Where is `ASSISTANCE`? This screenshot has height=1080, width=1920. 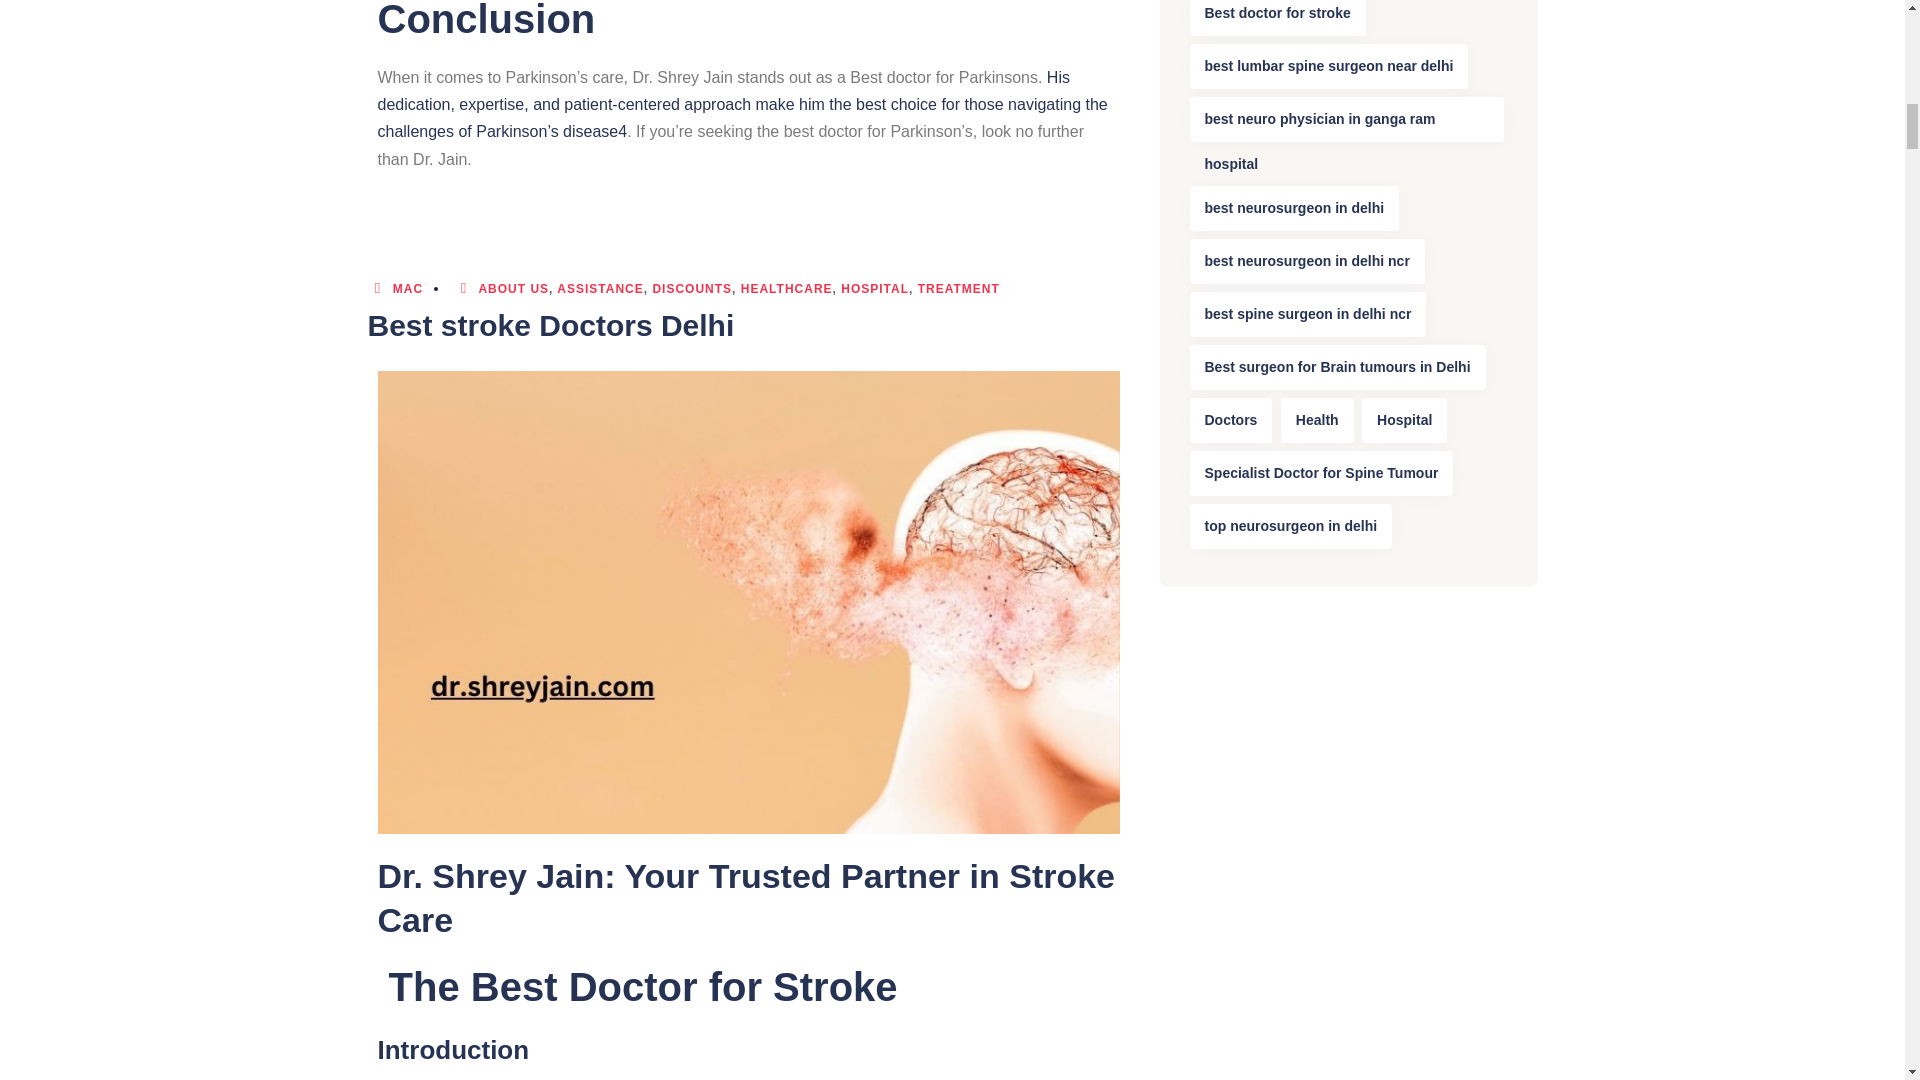
ASSISTANCE is located at coordinates (600, 288).